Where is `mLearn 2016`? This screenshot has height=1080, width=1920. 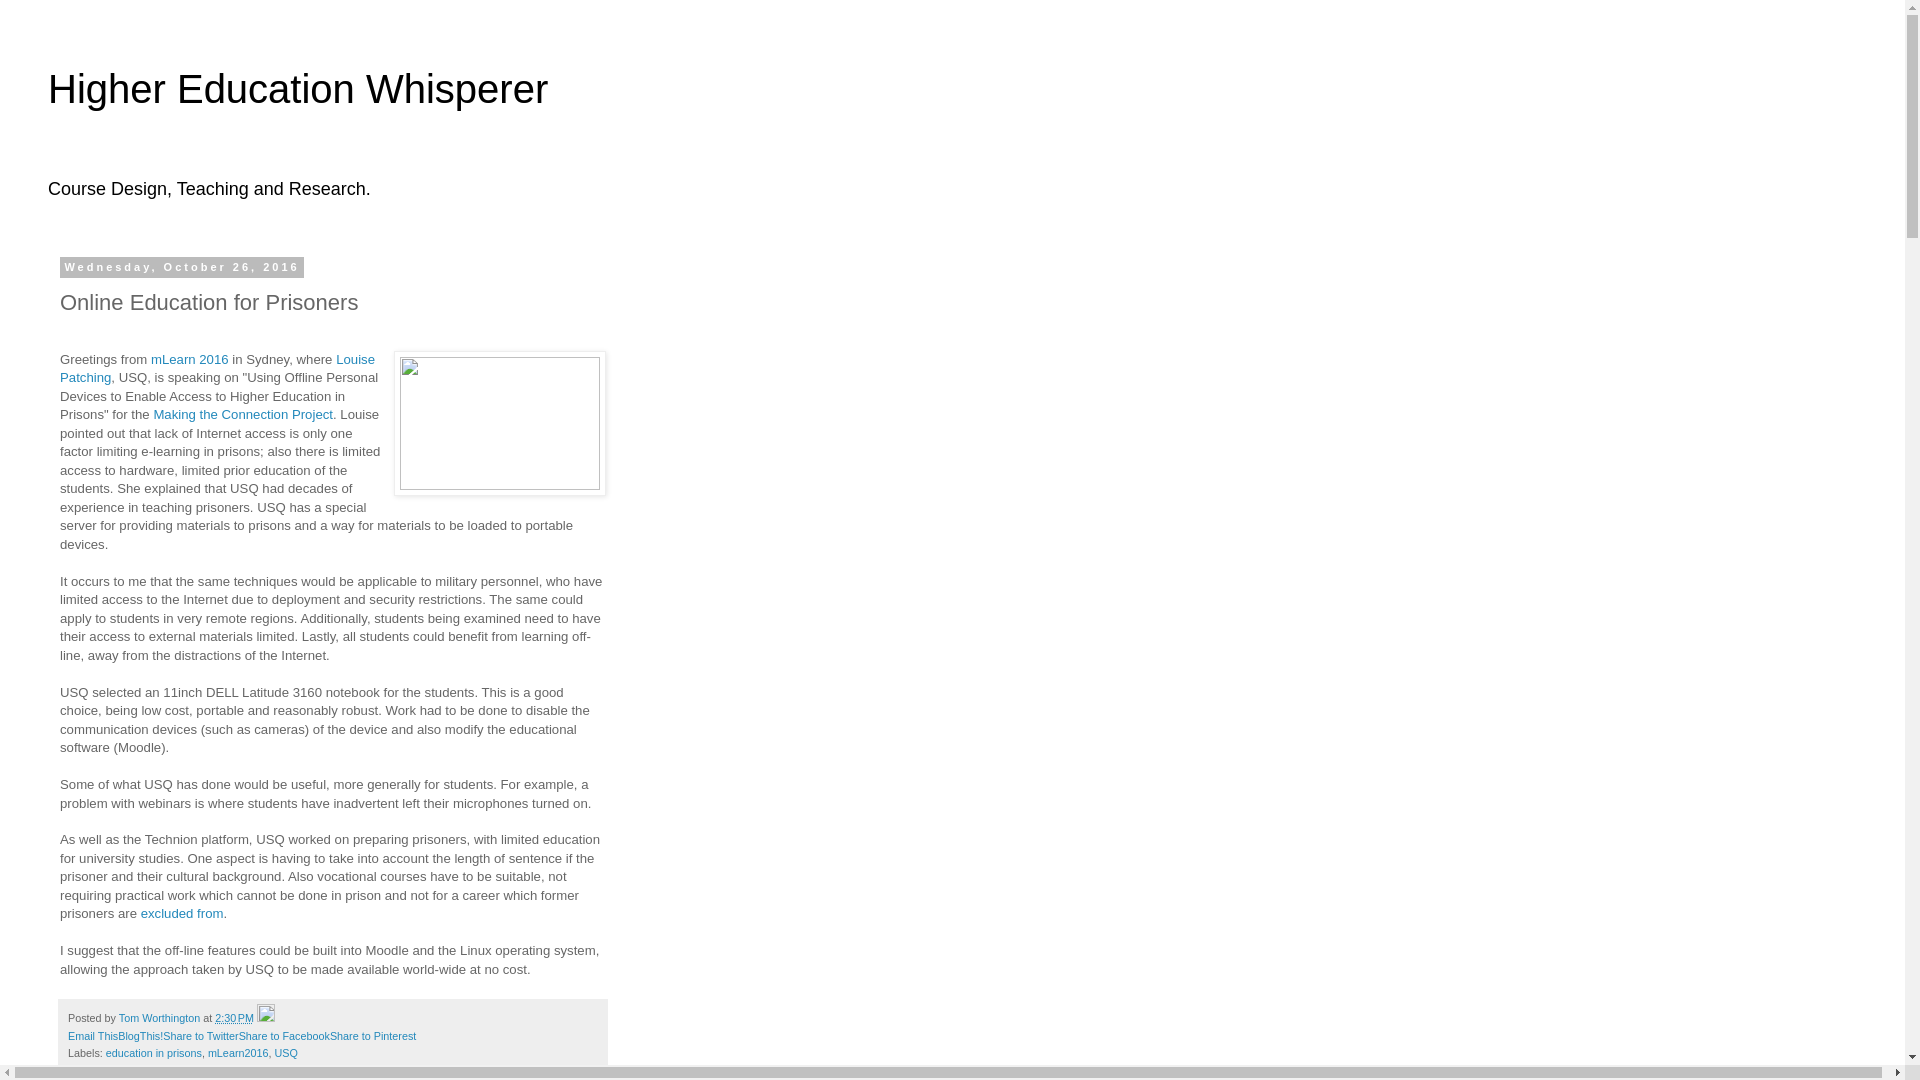
mLearn 2016 is located at coordinates (190, 360).